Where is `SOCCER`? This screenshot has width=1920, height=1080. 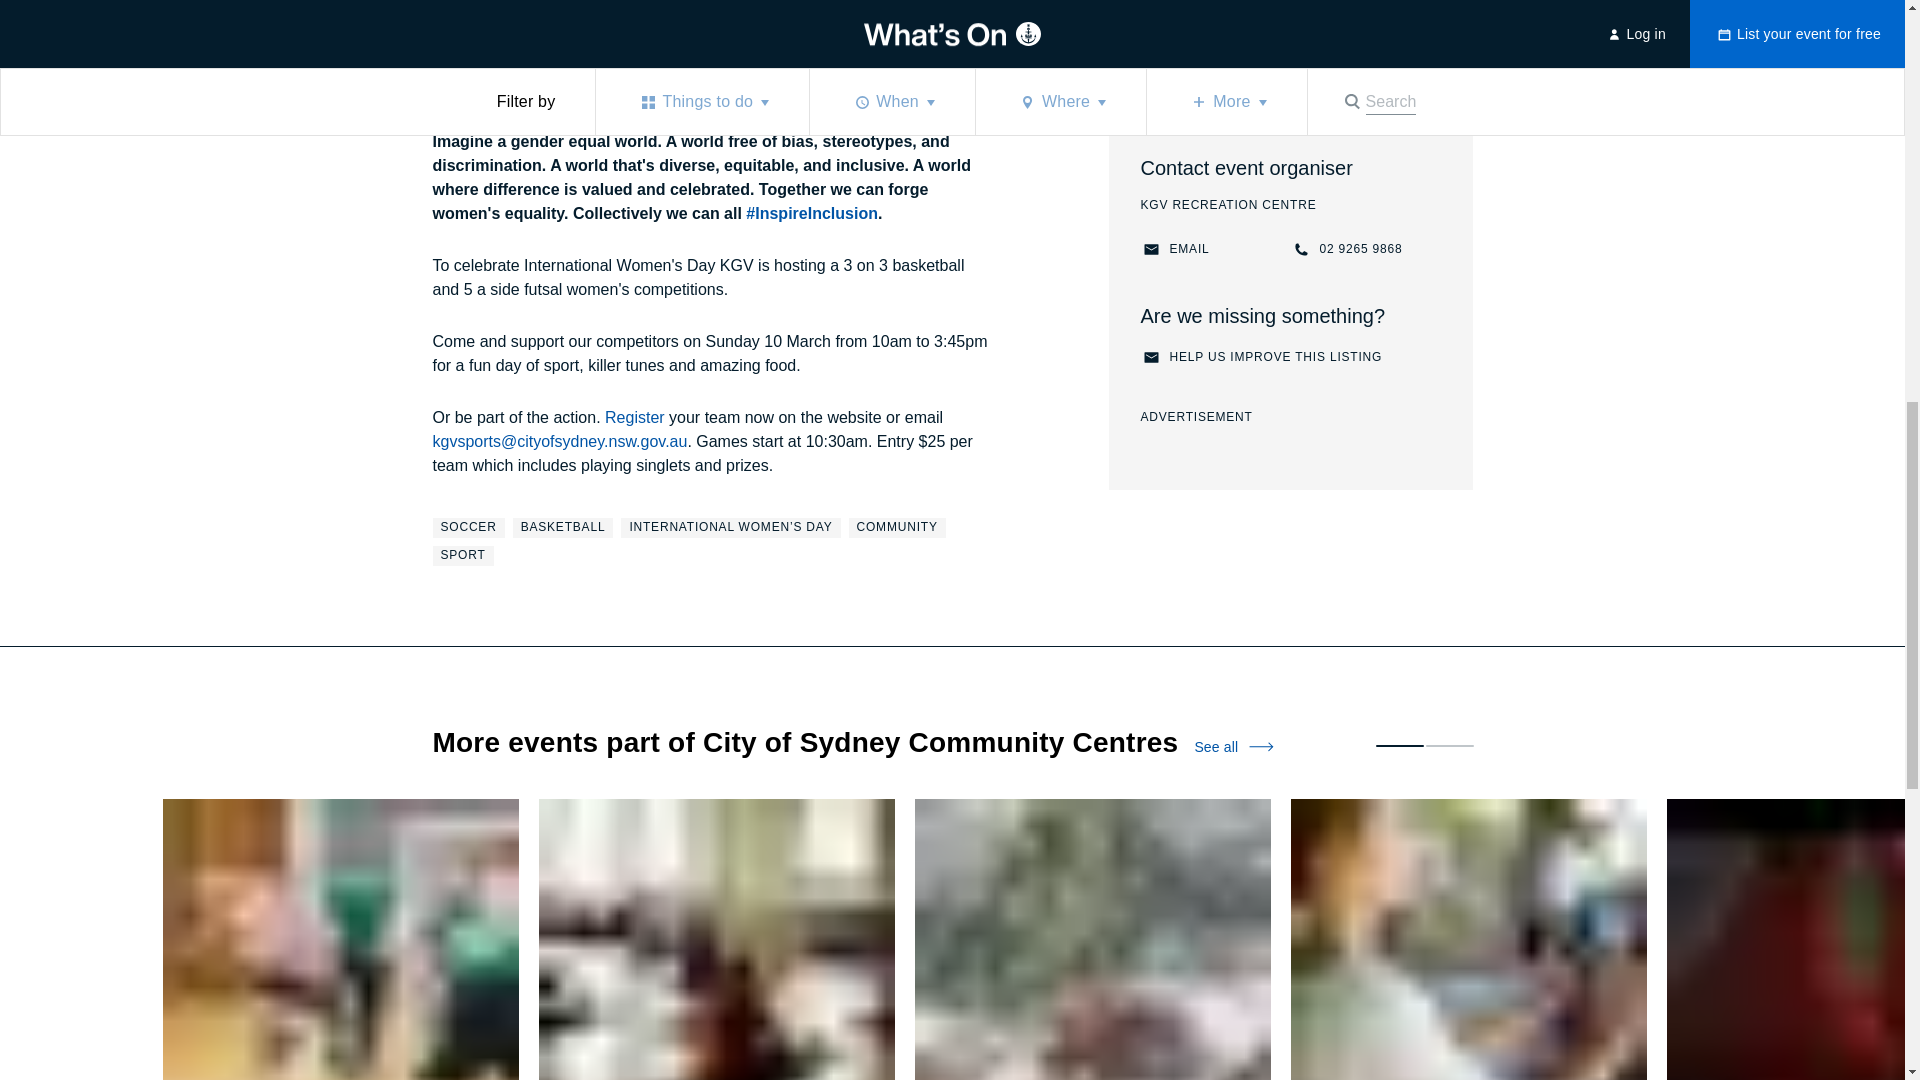
SOCCER is located at coordinates (897, 528).